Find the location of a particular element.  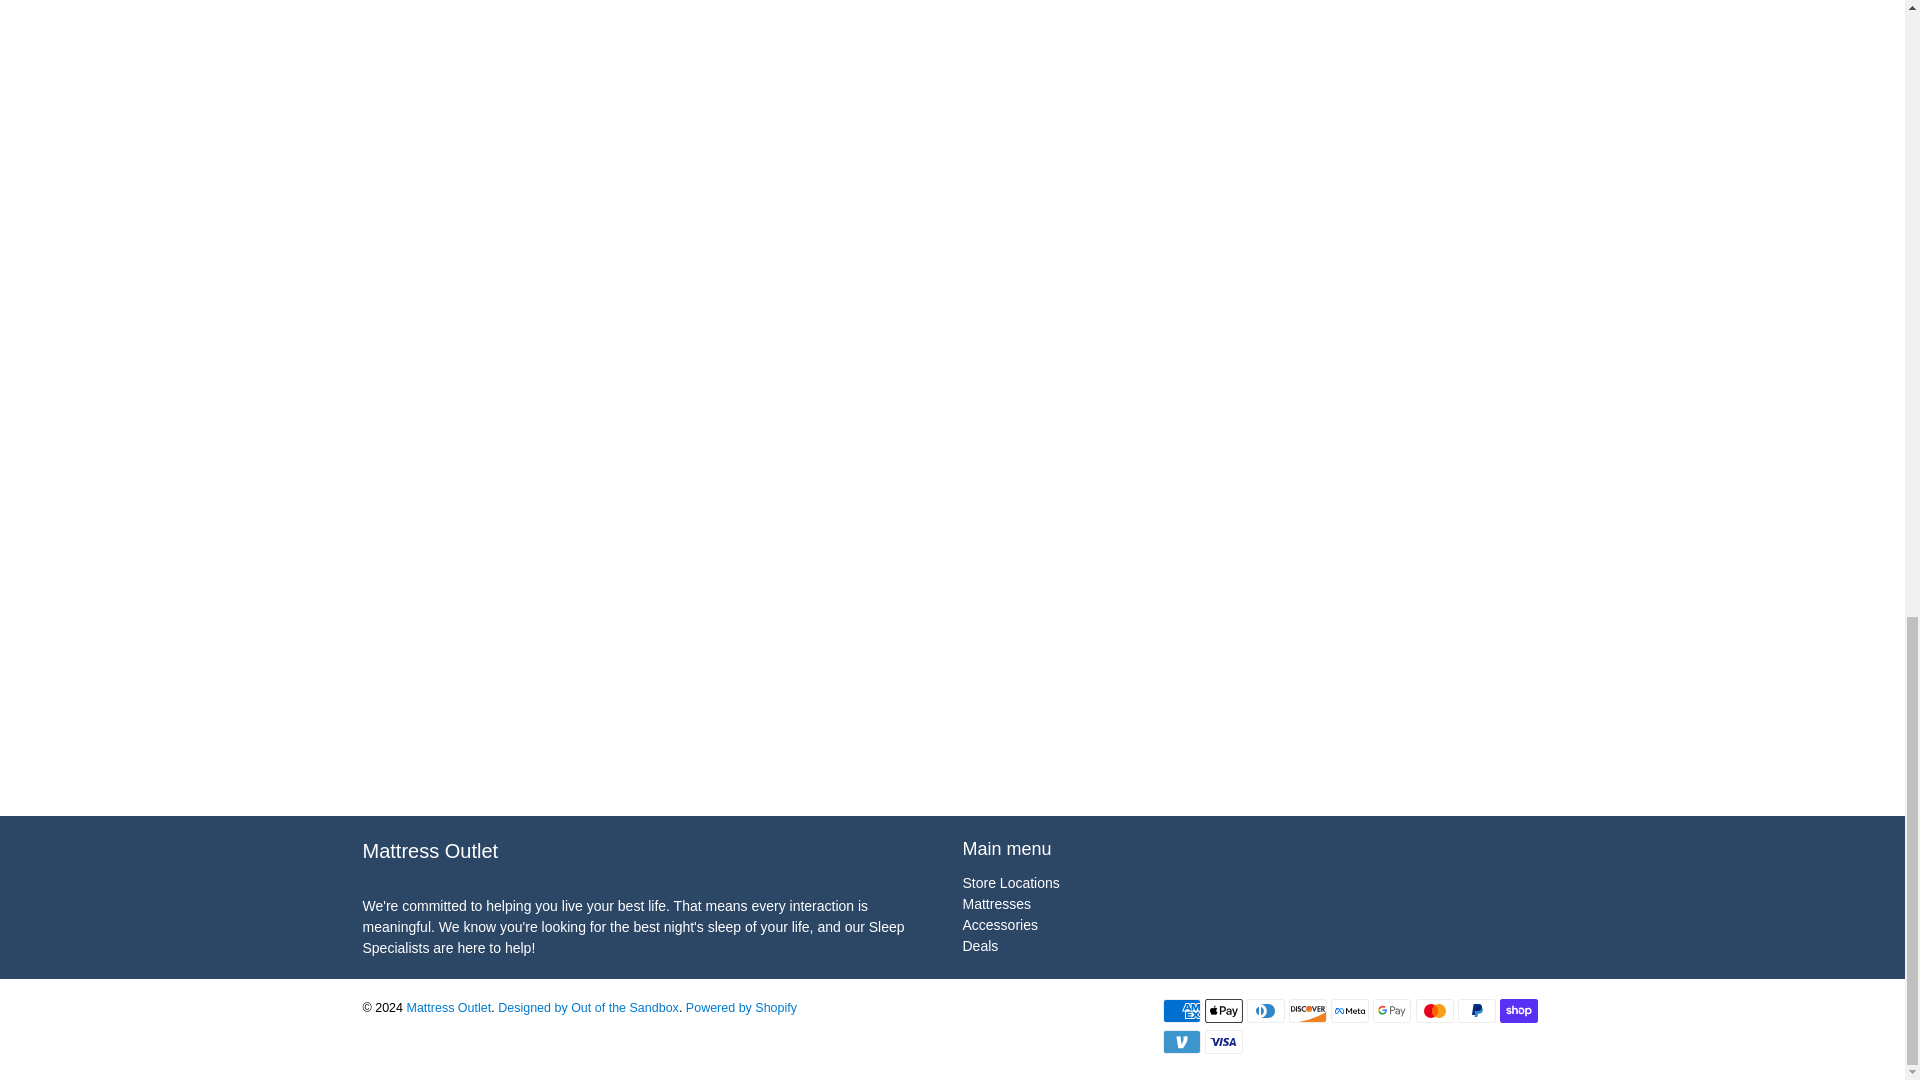

Flex Shopify Theme by Out of the Sandbox is located at coordinates (588, 1008).